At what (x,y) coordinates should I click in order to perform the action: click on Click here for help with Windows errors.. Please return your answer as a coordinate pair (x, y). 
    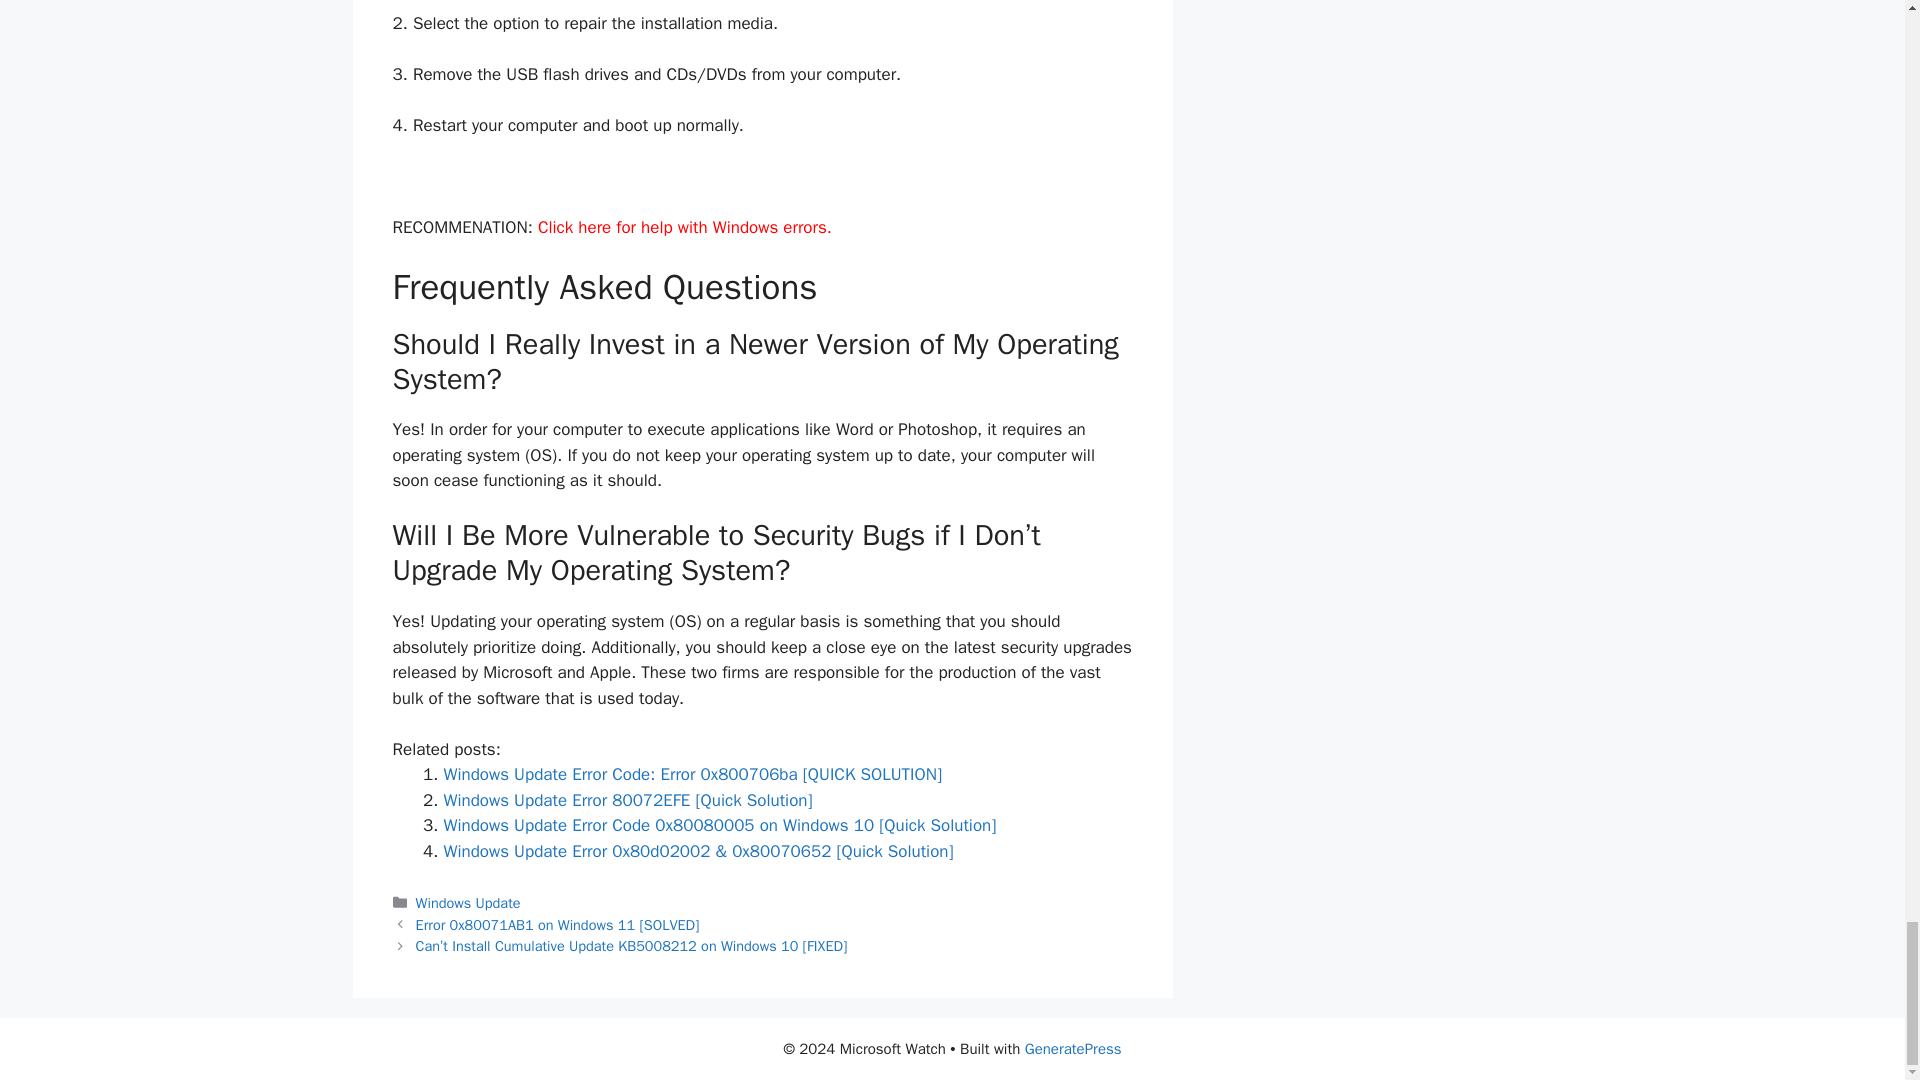
    Looking at the image, I should click on (684, 227).